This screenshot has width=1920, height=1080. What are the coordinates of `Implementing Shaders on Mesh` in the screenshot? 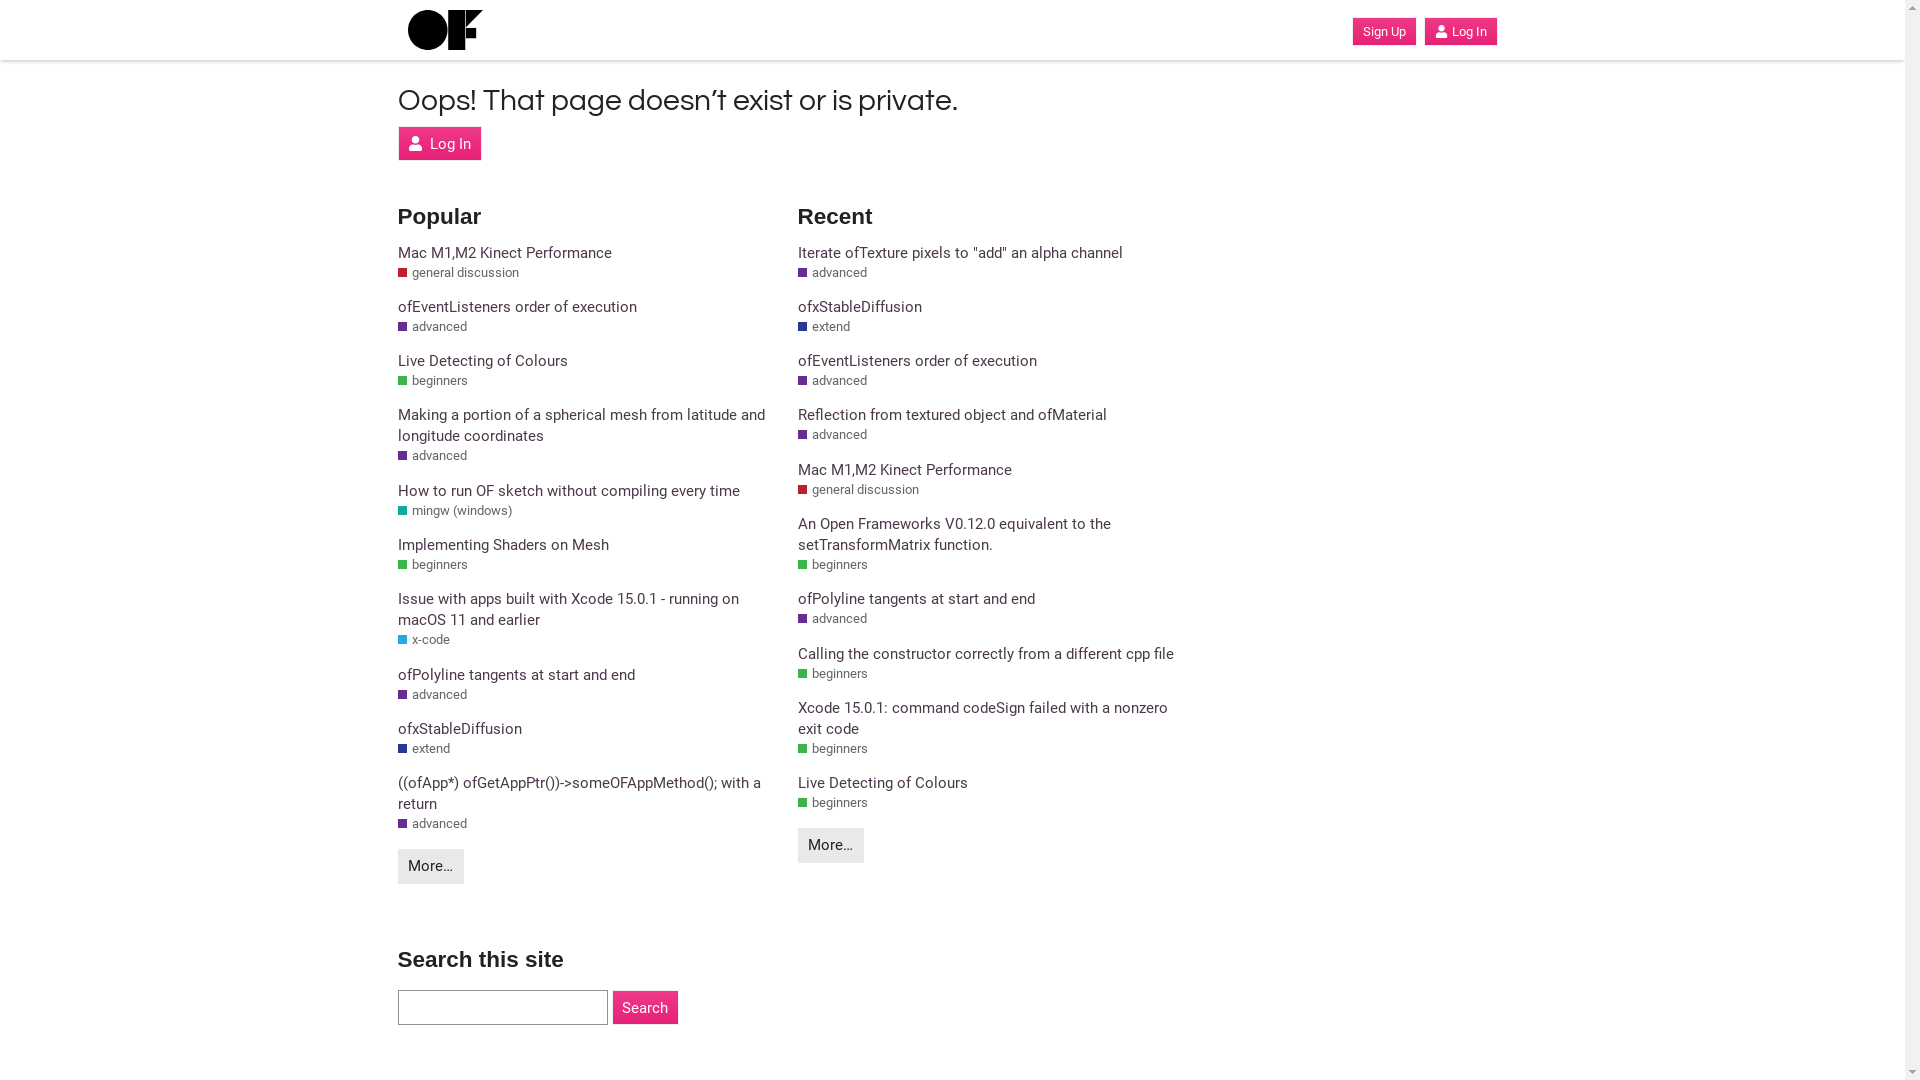 It's located at (588, 546).